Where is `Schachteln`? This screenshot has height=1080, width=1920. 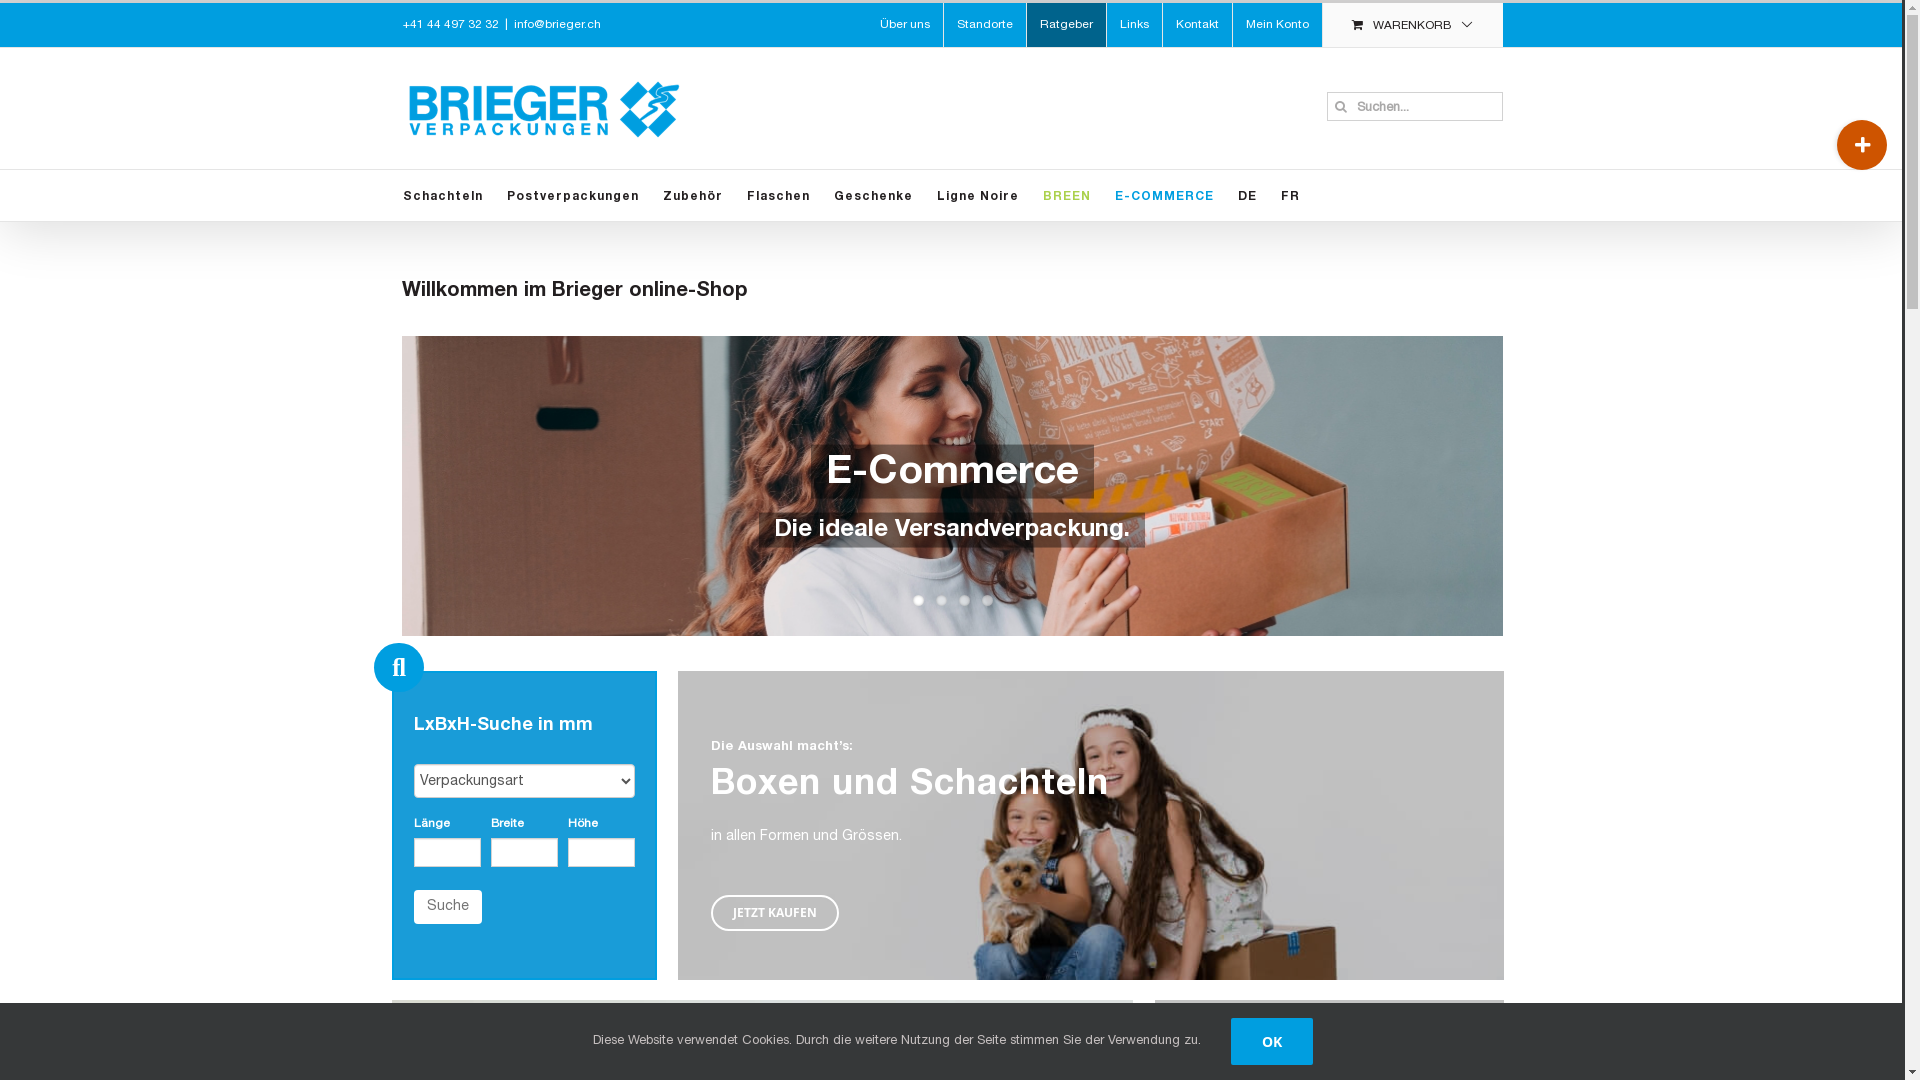
Schachteln is located at coordinates (442, 196).